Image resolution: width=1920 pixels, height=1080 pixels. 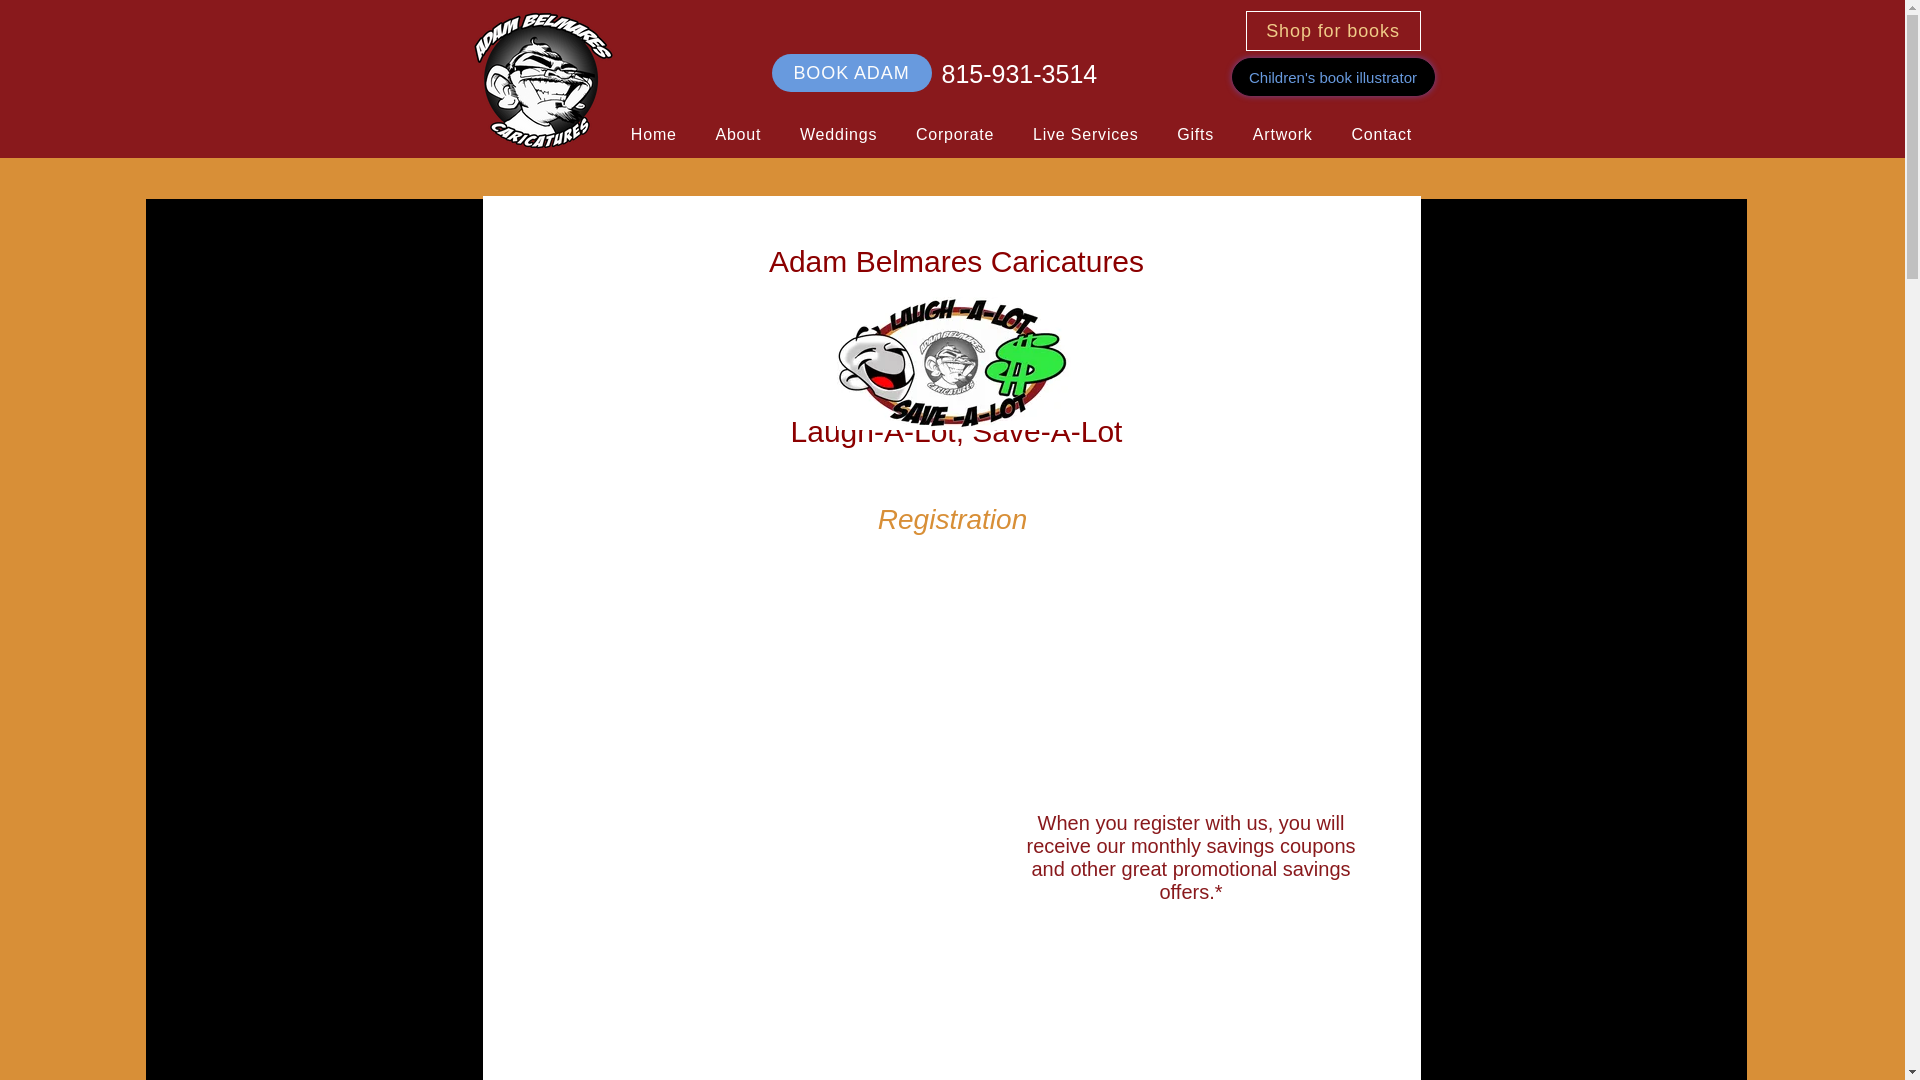 What do you see at coordinates (654, 134) in the screenshot?
I see `Home` at bounding box center [654, 134].